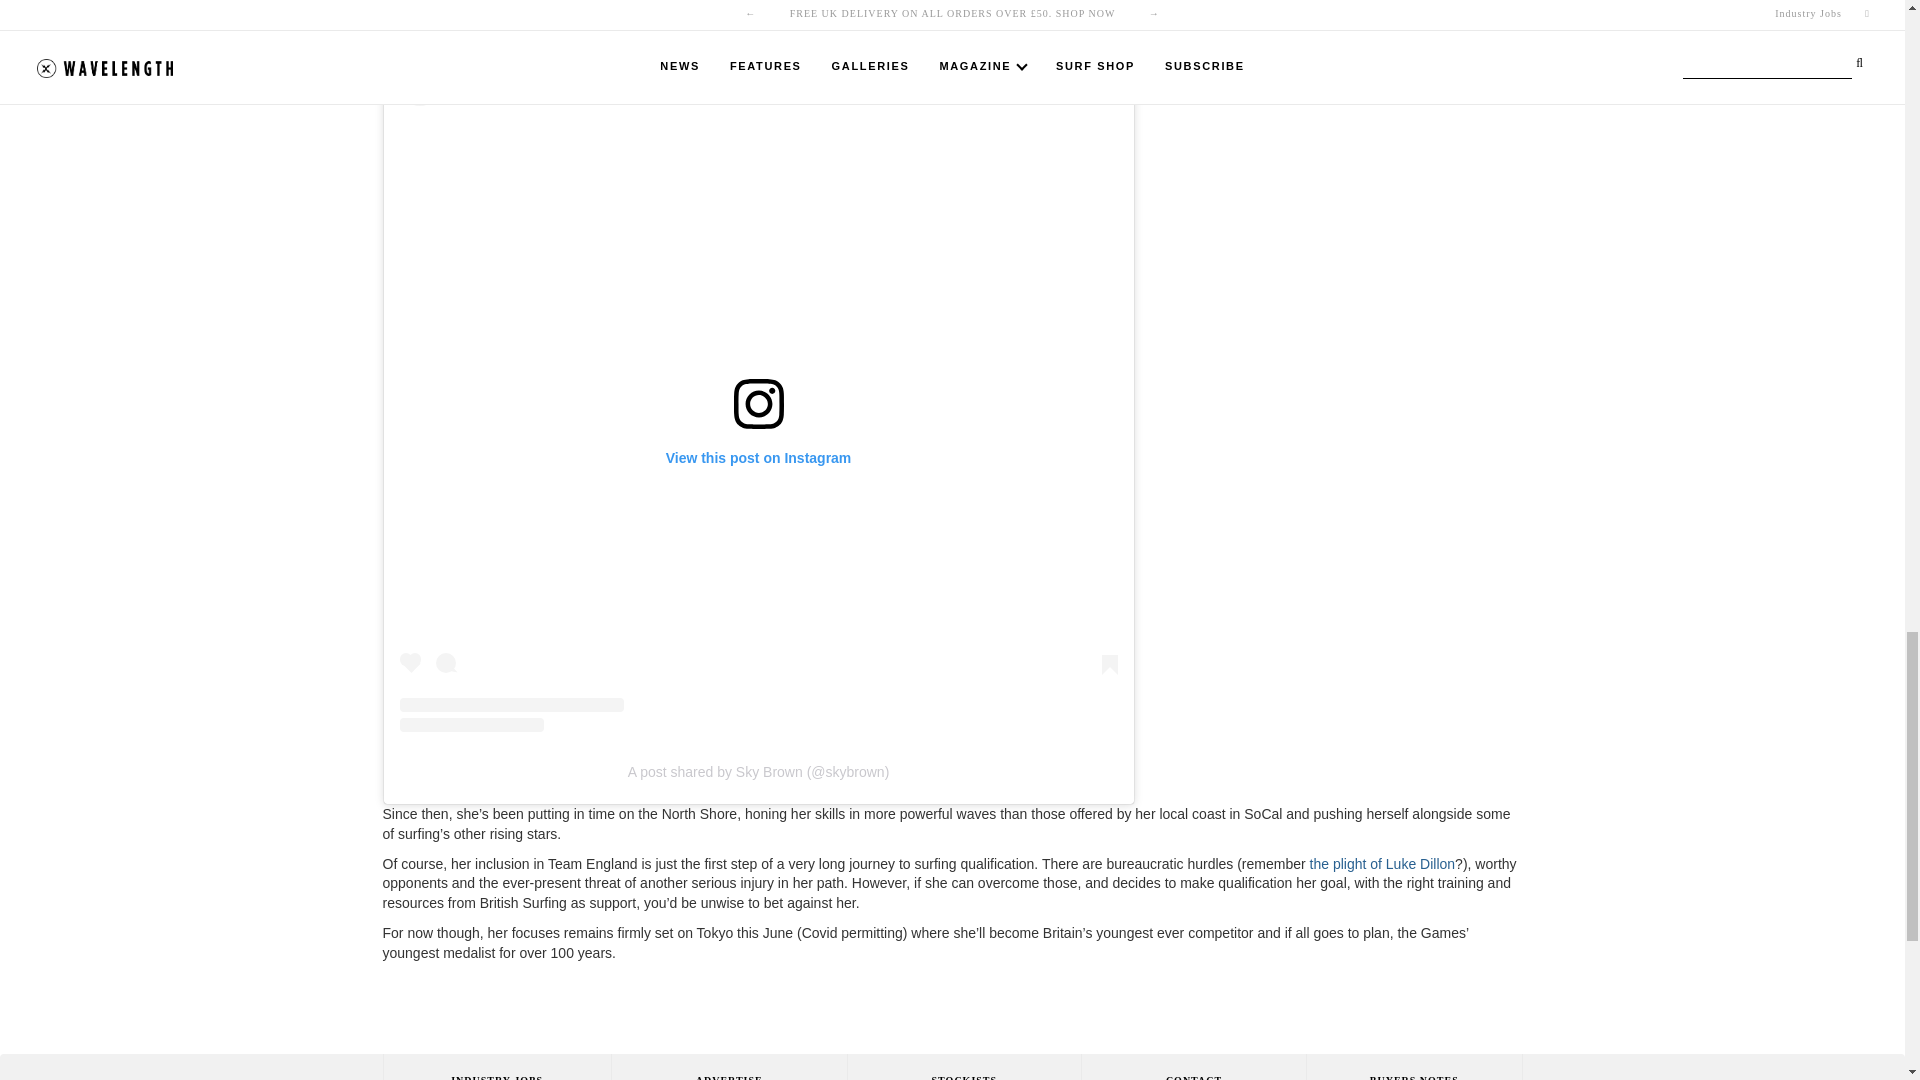 This screenshot has width=1920, height=1080. What do you see at coordinates (496, 1067) in the screenshot?
I see `Industry Jobs` at bounding box center [496, 1067].